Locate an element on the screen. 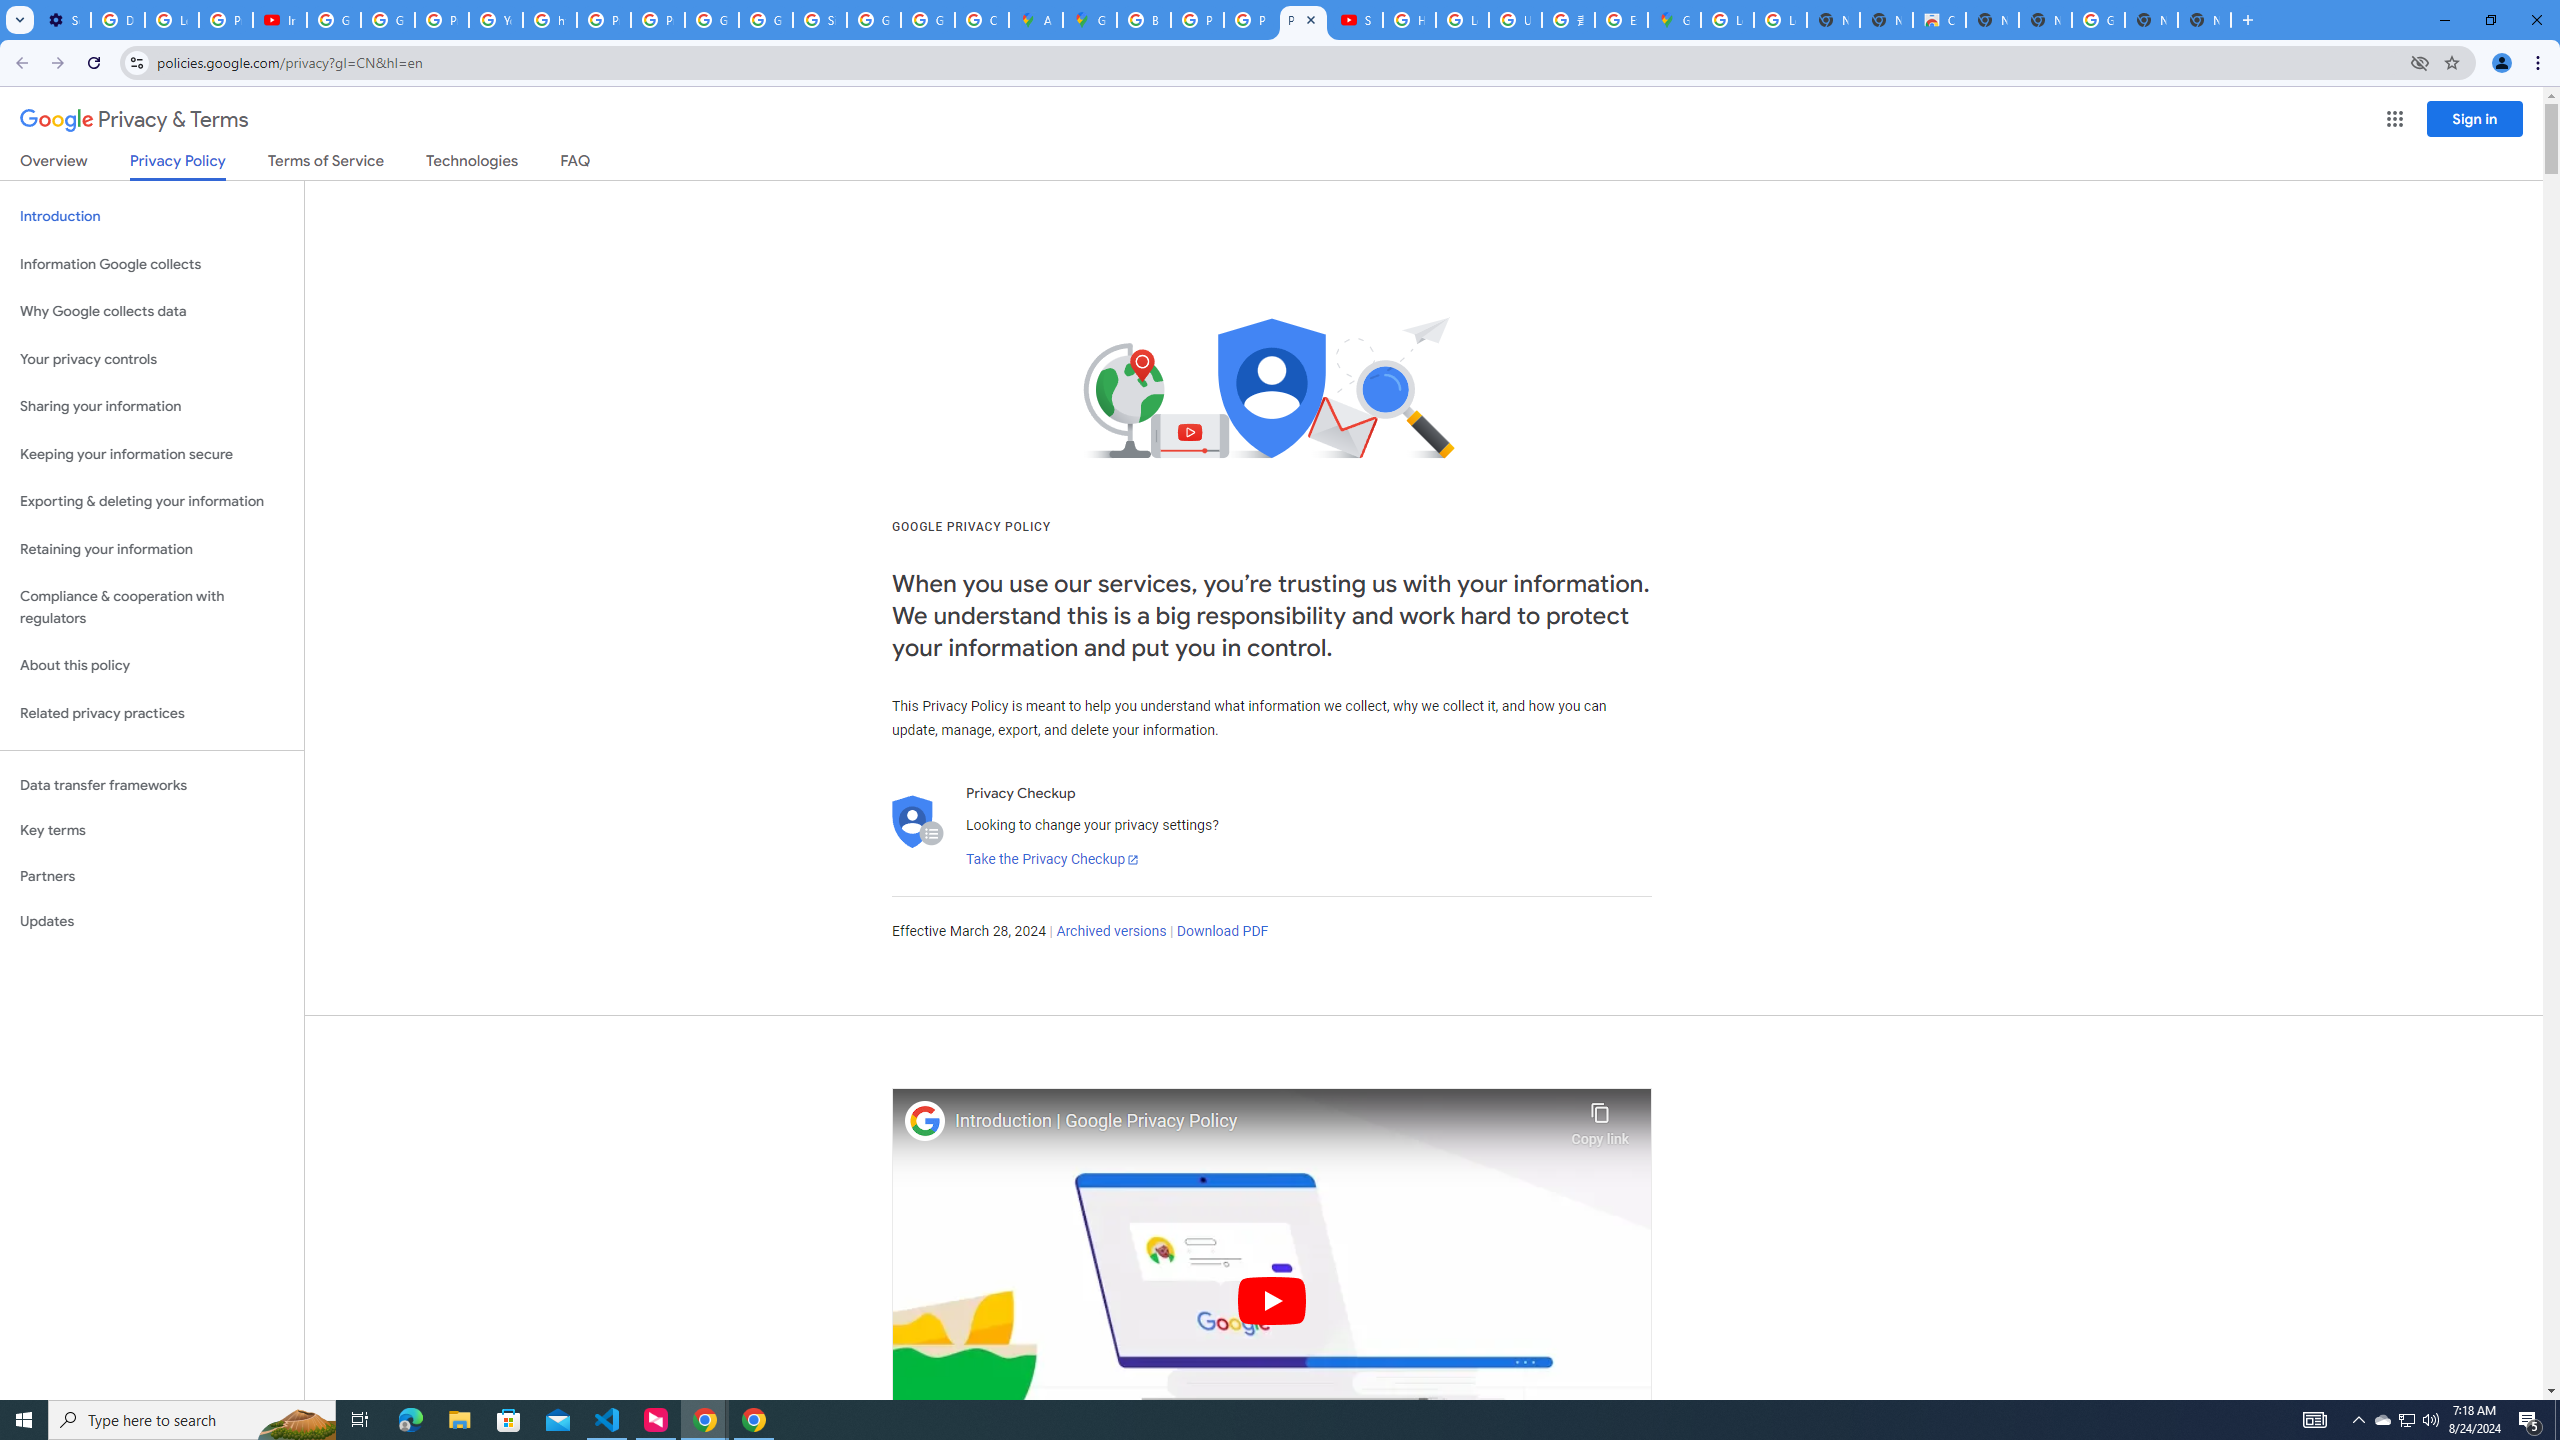  Key terms is located at coordinates (152, 830).